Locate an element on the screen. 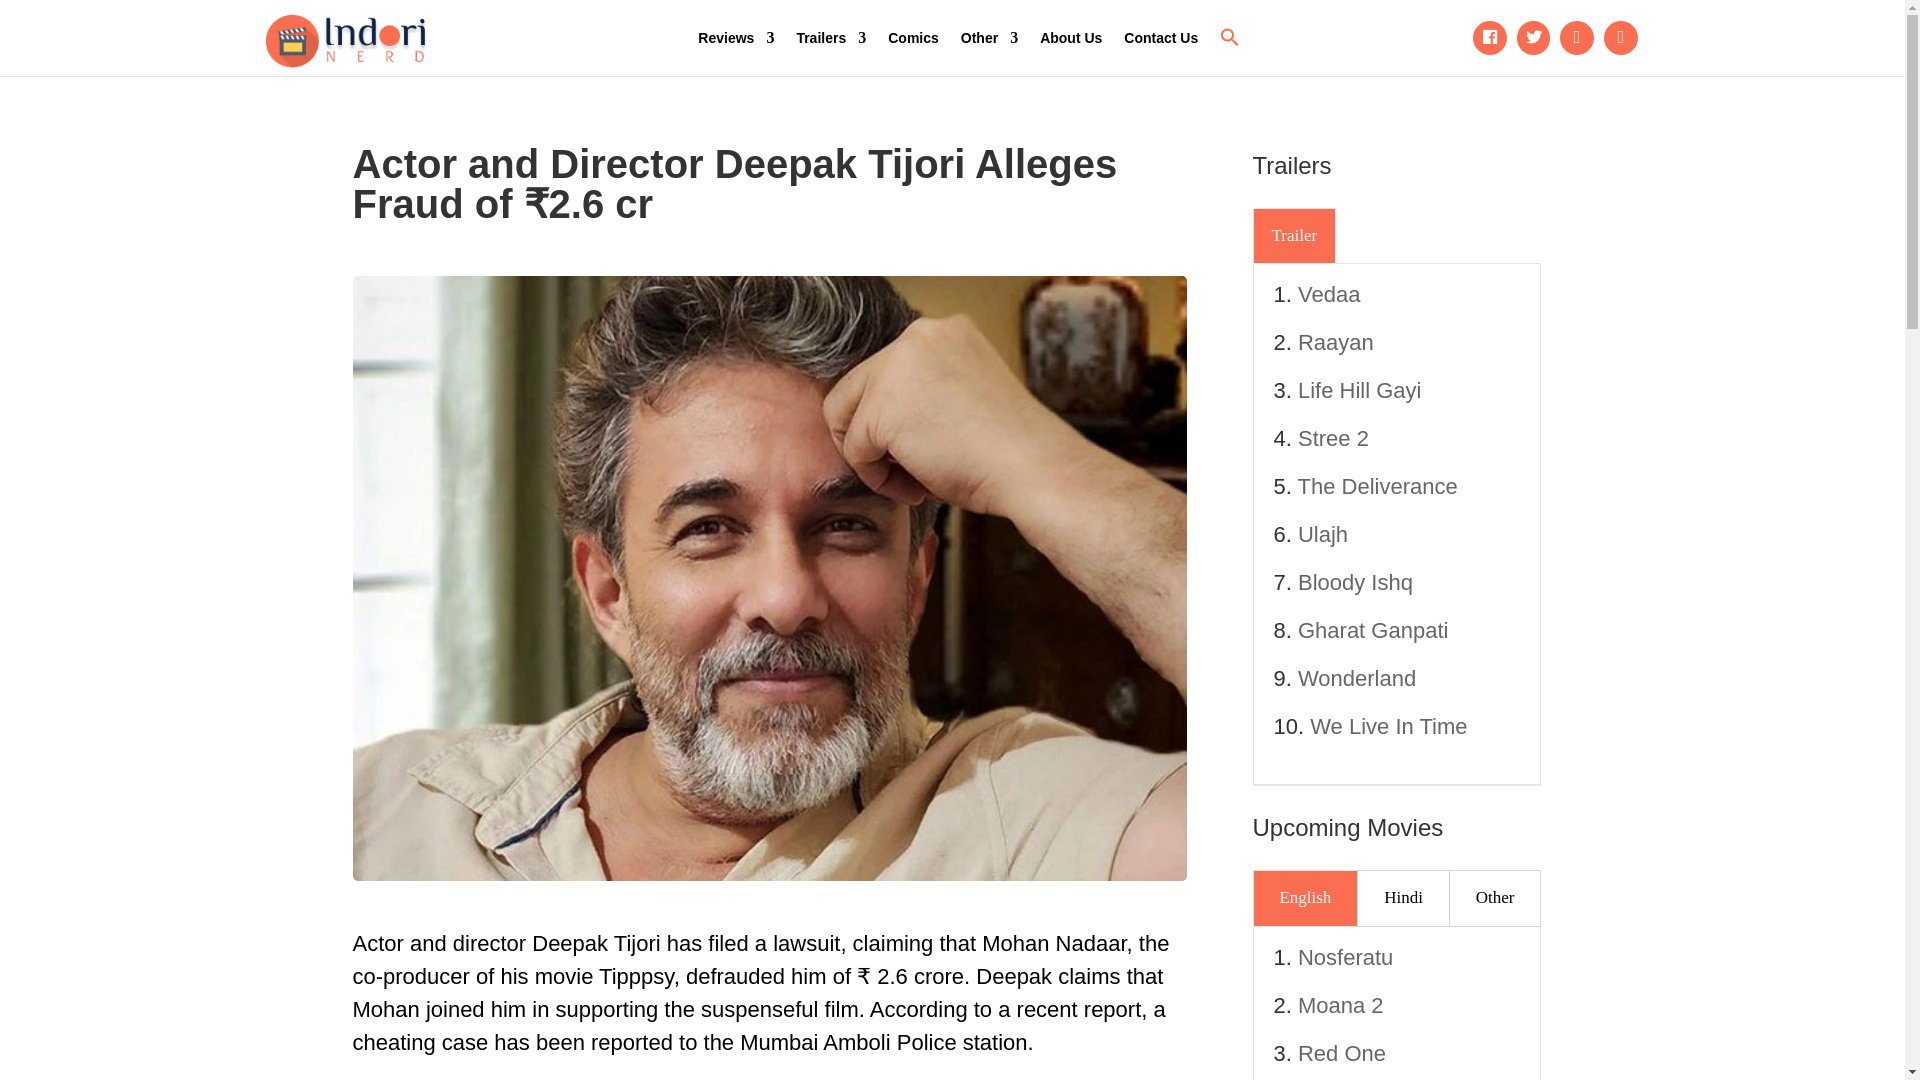 Image resolution: width=1920 pixels, height=1080 pixels. Life Hill Gayi is located at coordinates (1358, 390).